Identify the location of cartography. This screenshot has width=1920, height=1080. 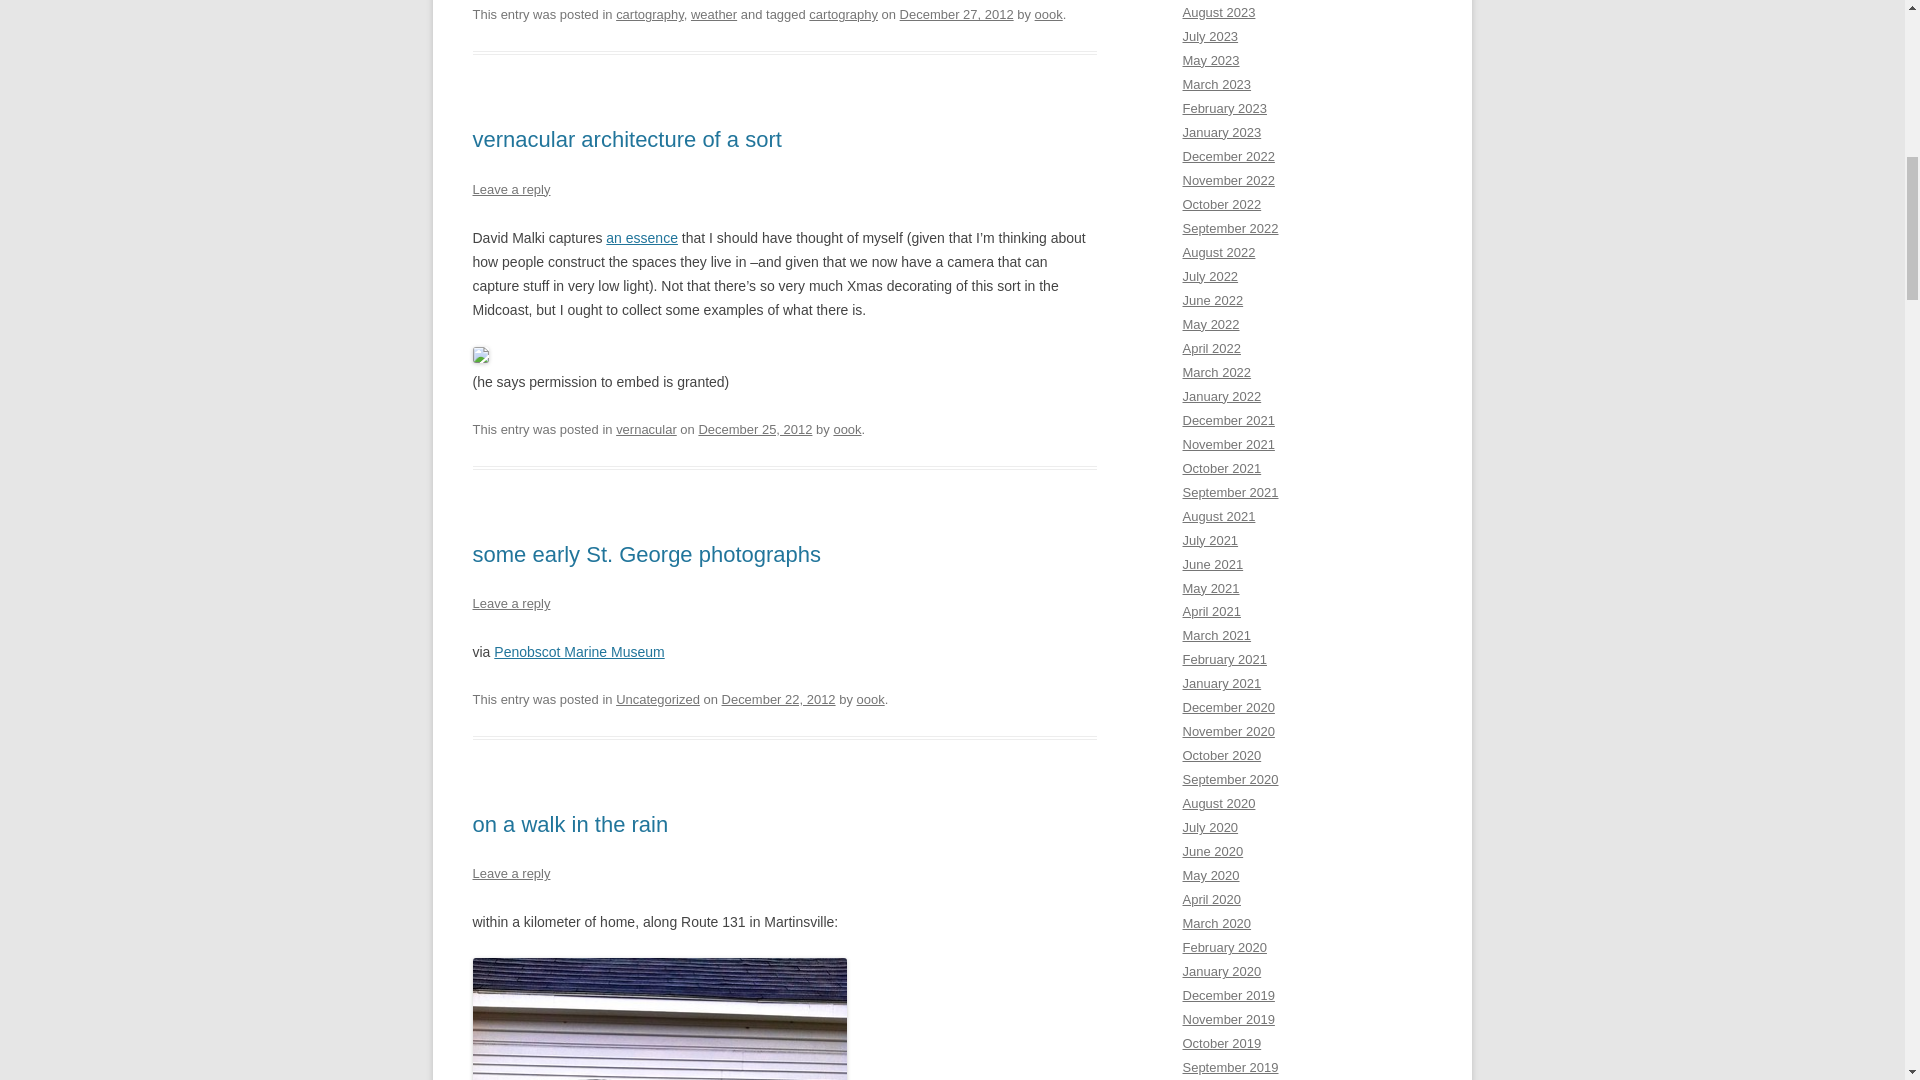
(650, 14).